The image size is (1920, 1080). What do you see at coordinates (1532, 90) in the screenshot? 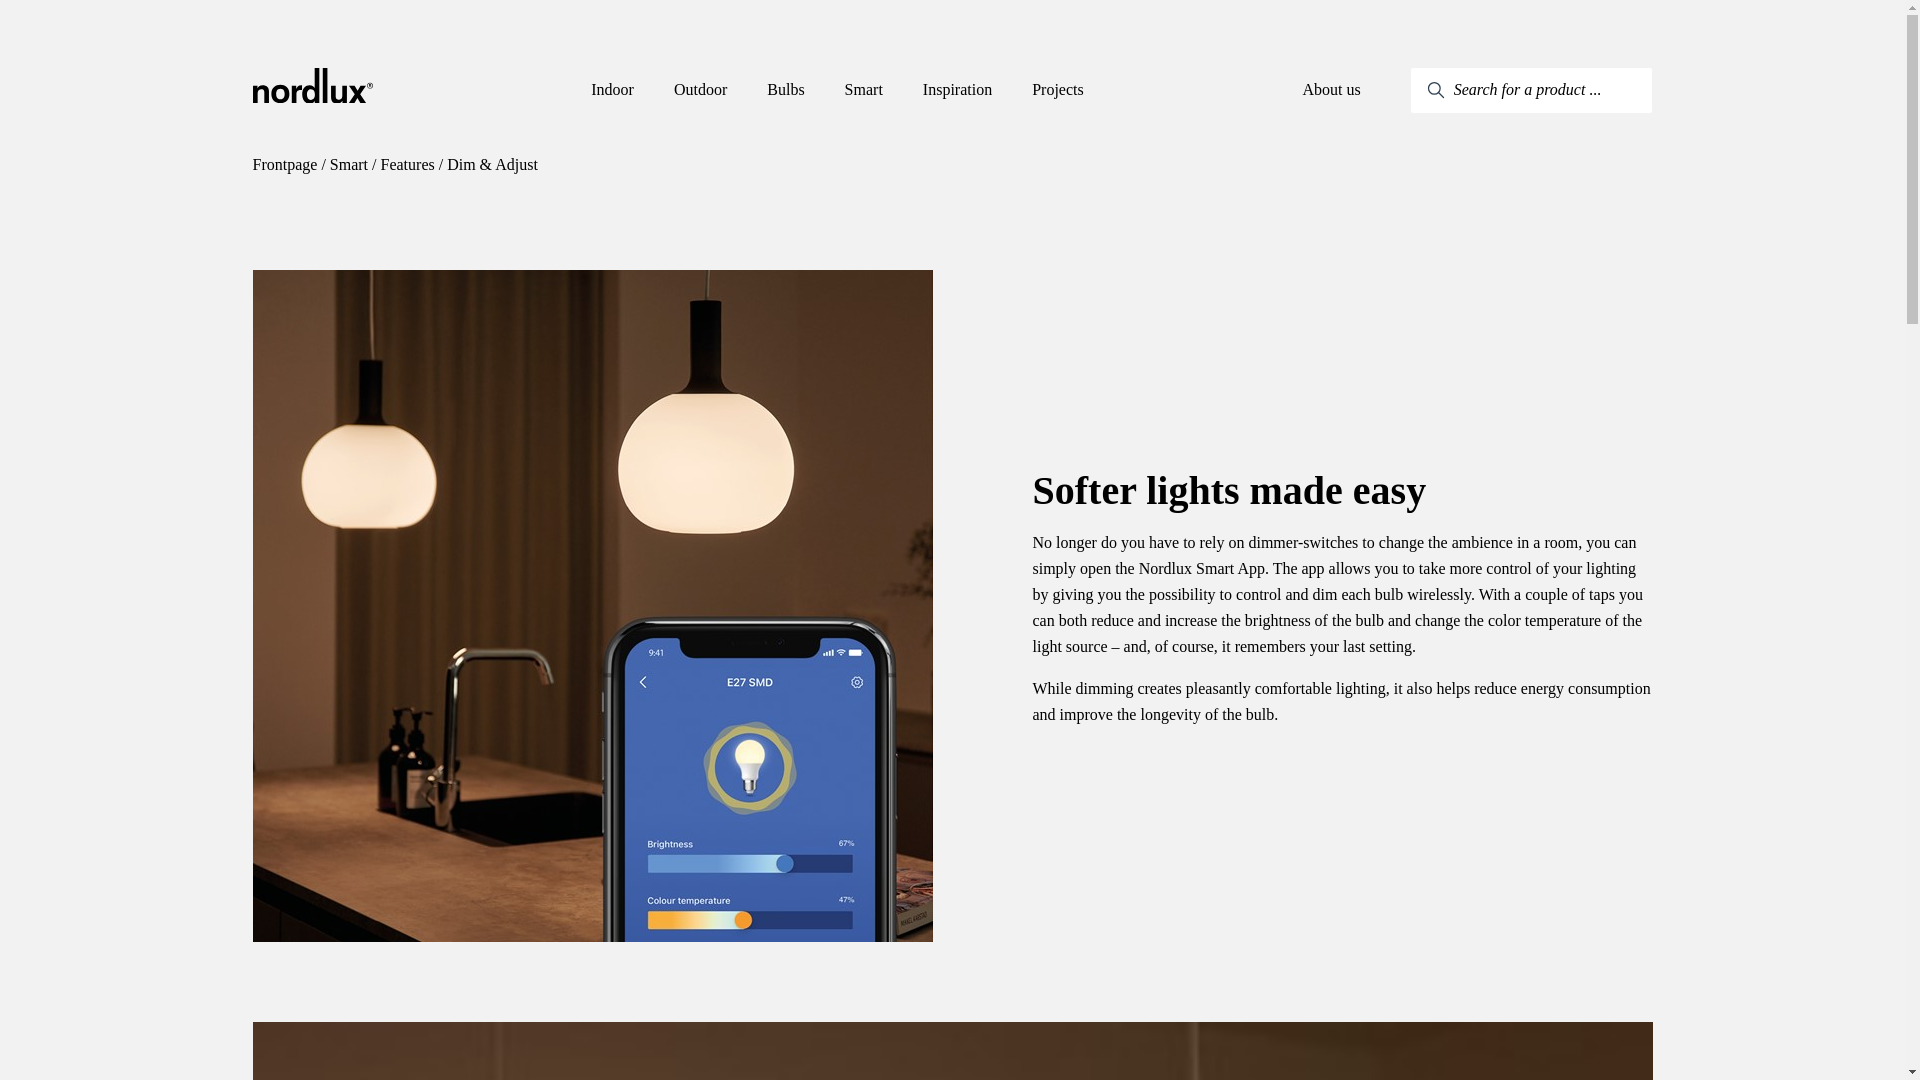
I see `Search for a product ...` at bounding box center [1532, 90].